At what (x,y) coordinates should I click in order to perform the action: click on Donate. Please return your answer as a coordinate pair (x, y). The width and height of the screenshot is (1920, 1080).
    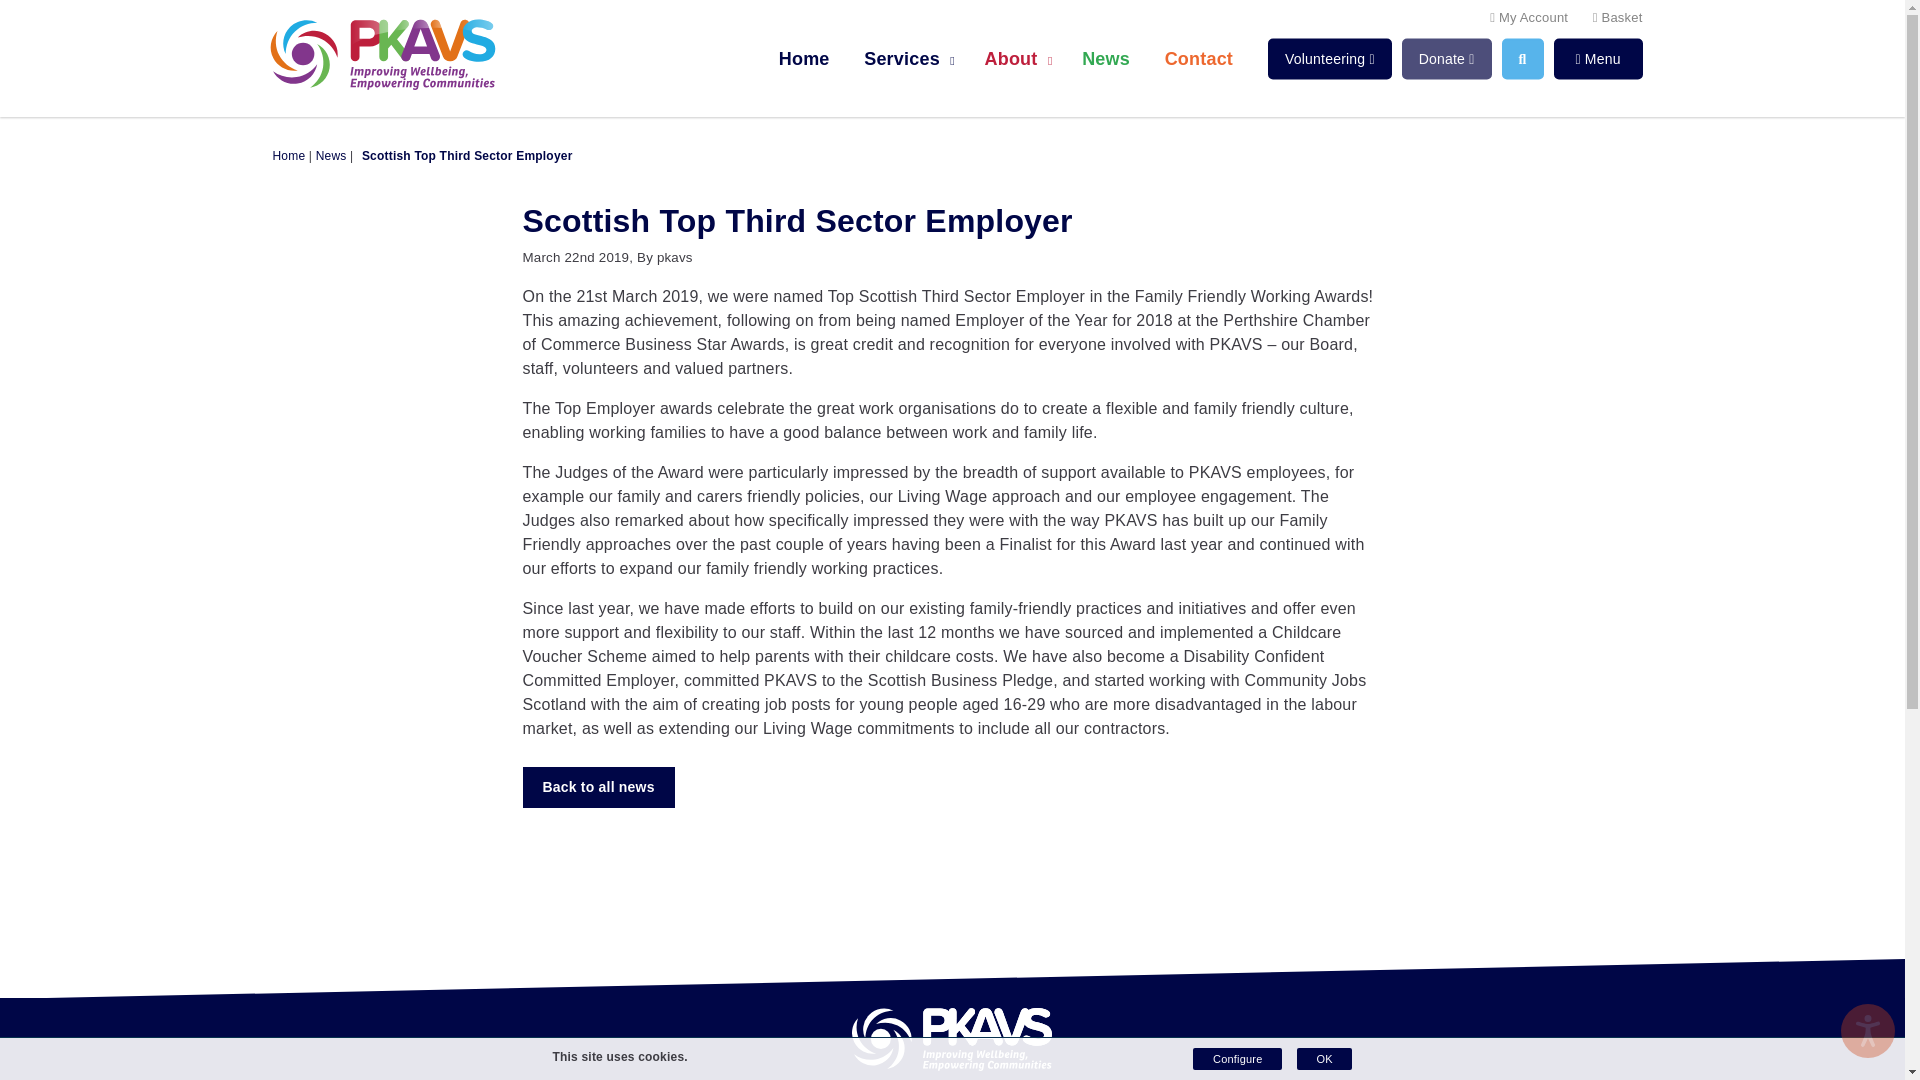
    Looking at the image, I should click on (1446, 58).